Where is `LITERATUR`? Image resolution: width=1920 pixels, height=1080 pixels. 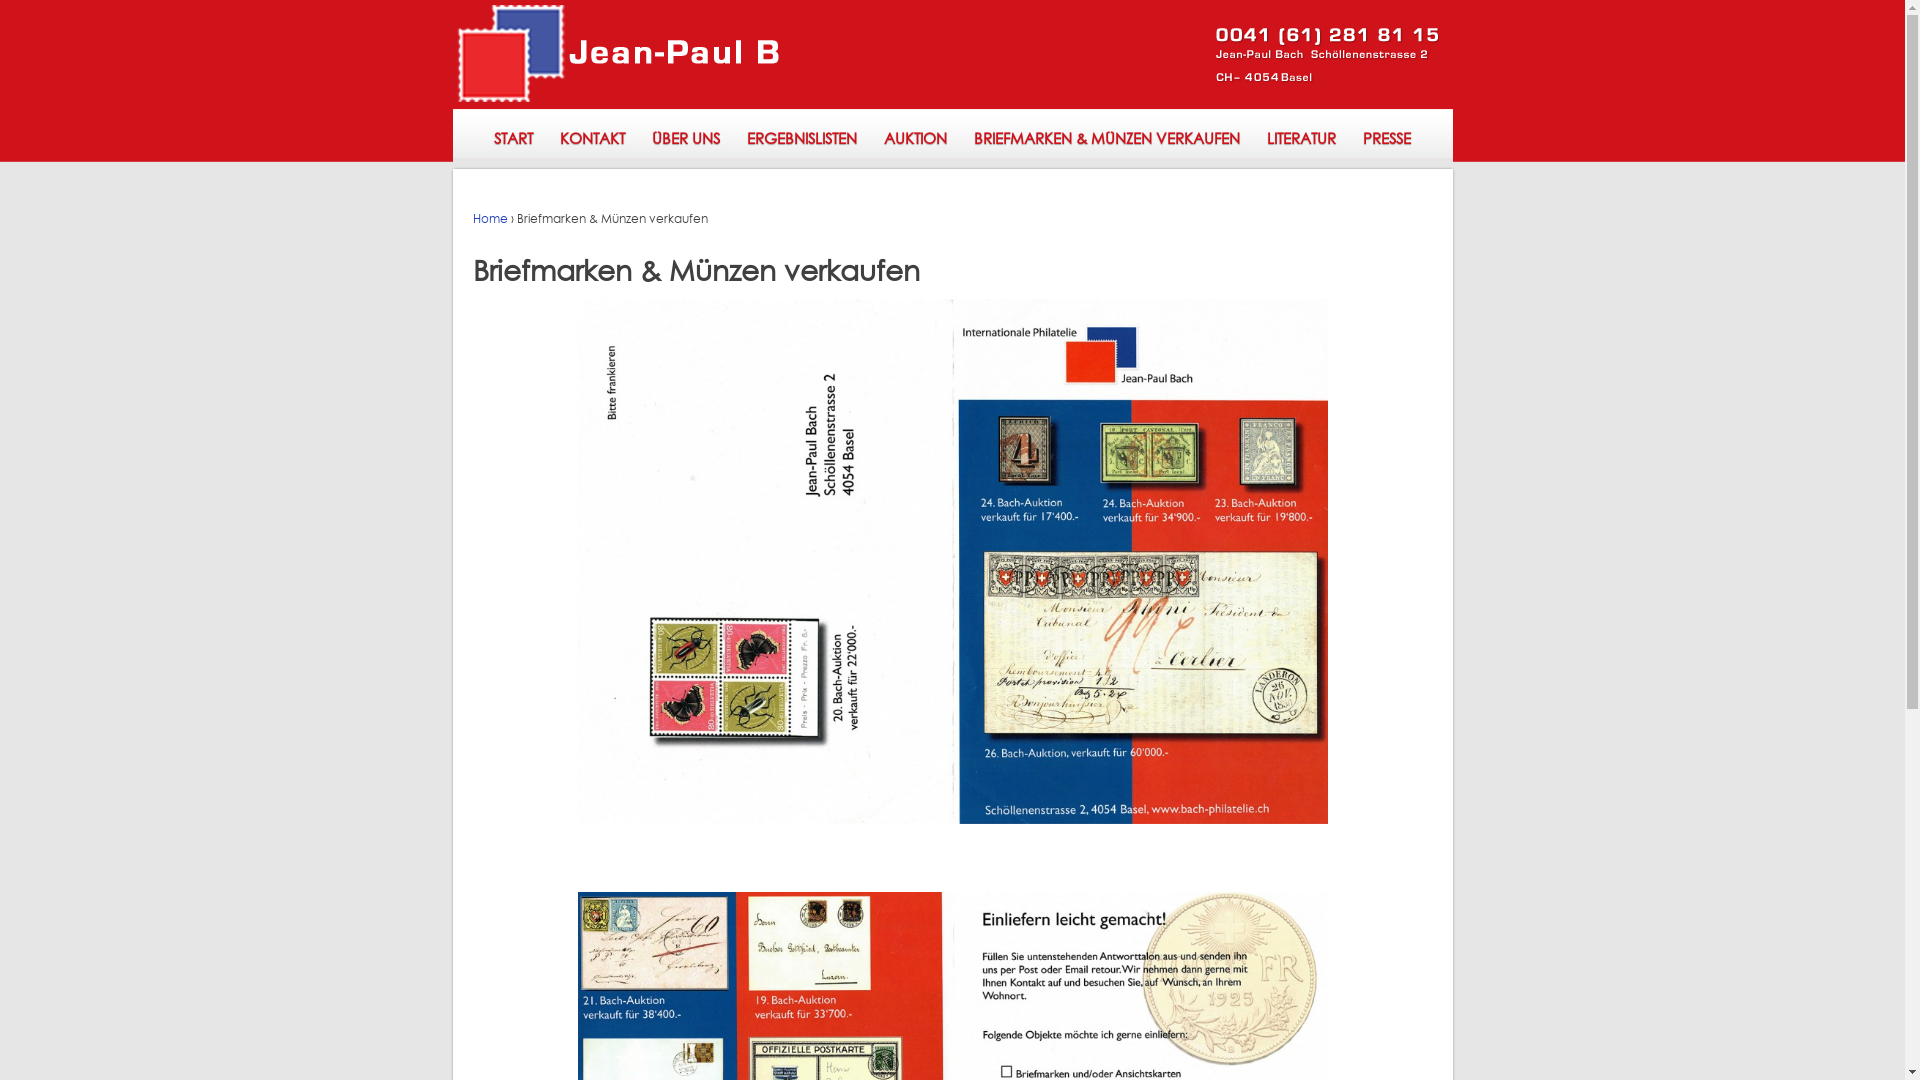 LITERATUR is located at coordinates (1302, 138).